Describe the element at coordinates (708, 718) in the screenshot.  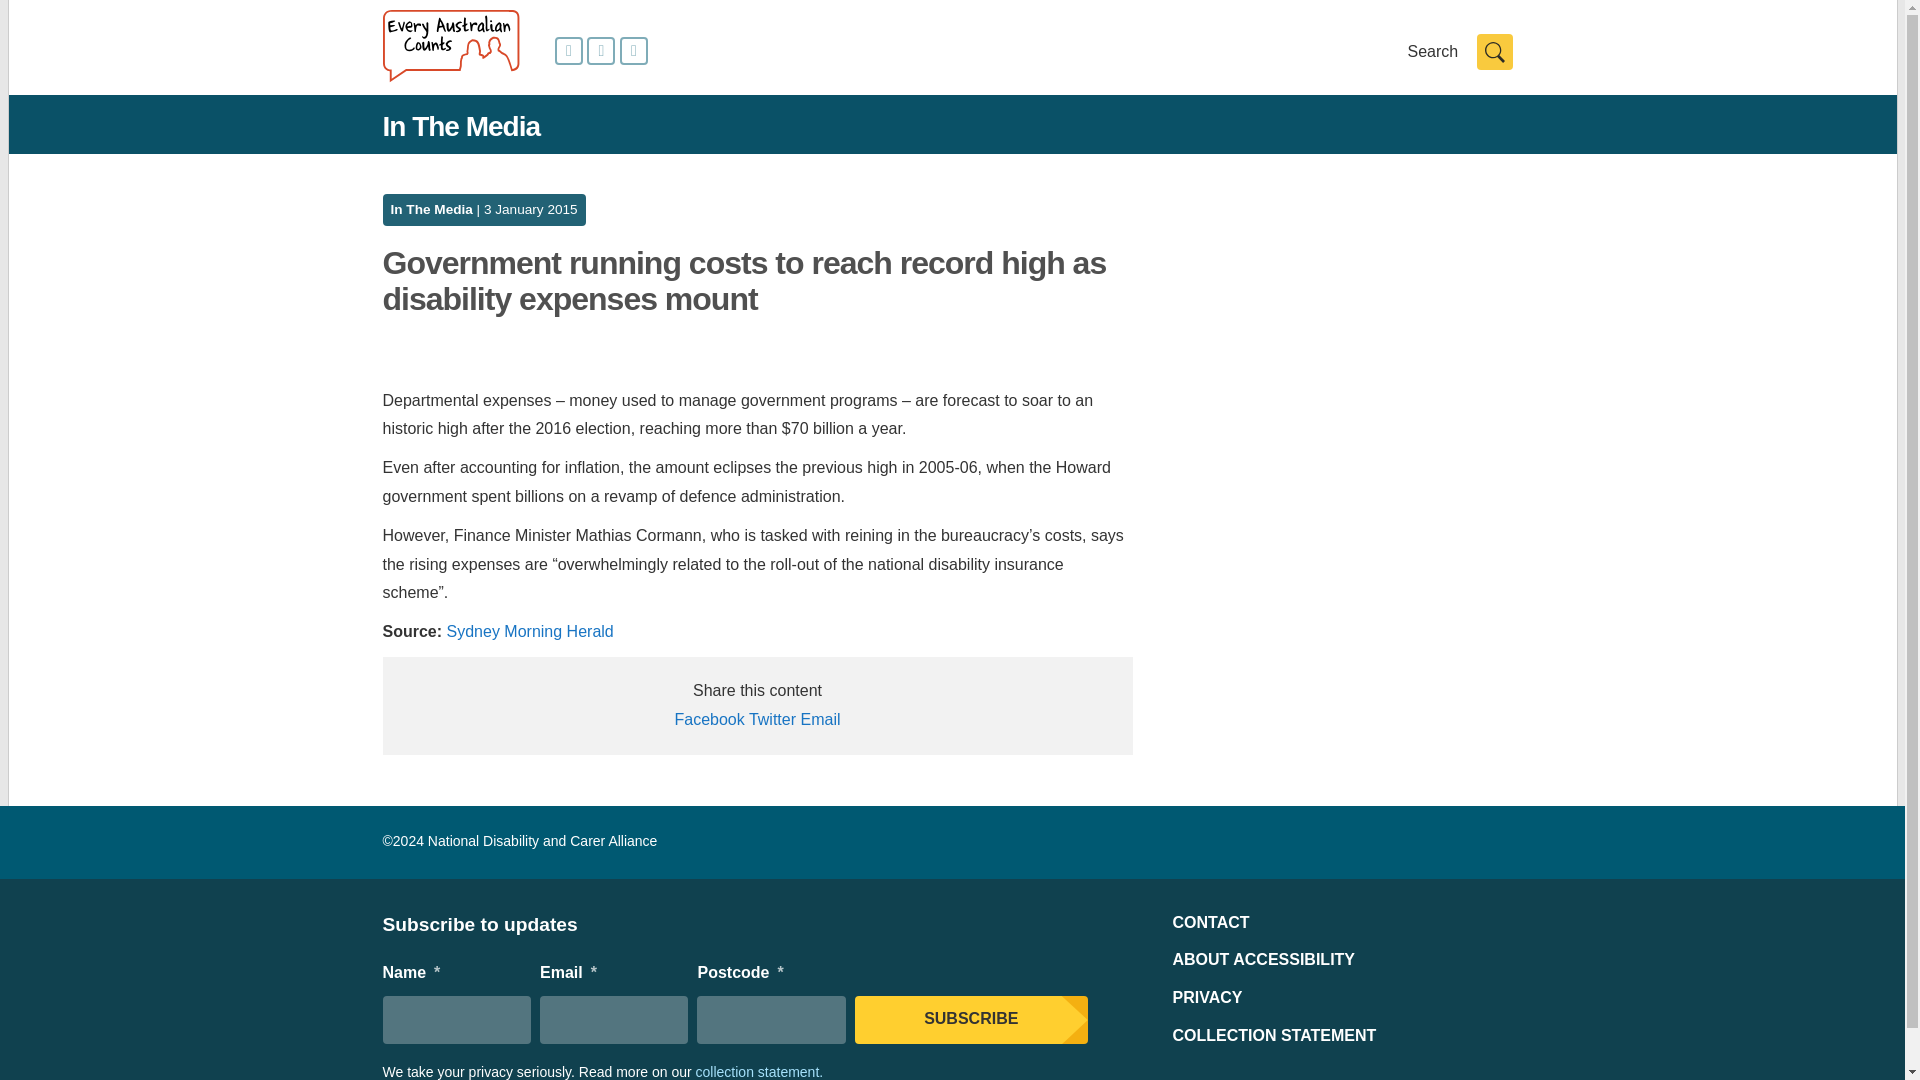
I see `Facebook` at that location.